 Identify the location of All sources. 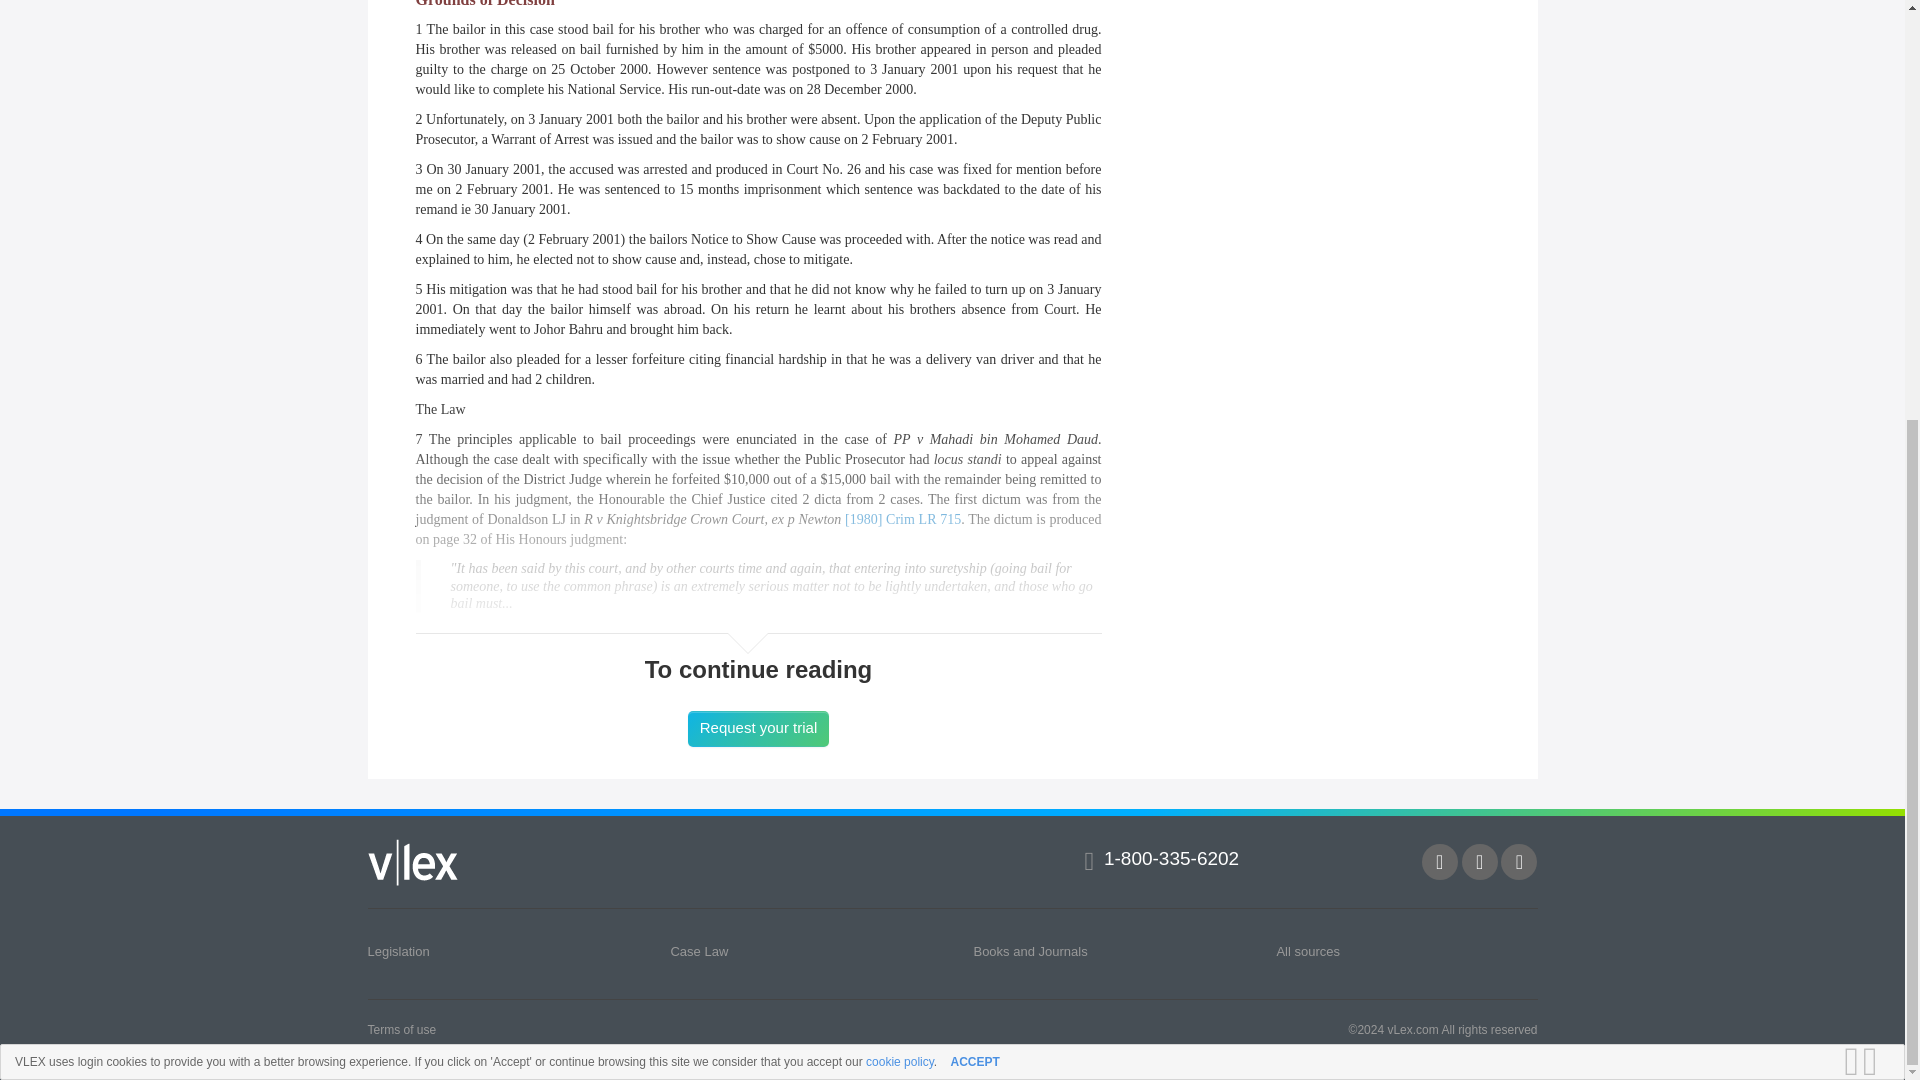
(1308, 950).